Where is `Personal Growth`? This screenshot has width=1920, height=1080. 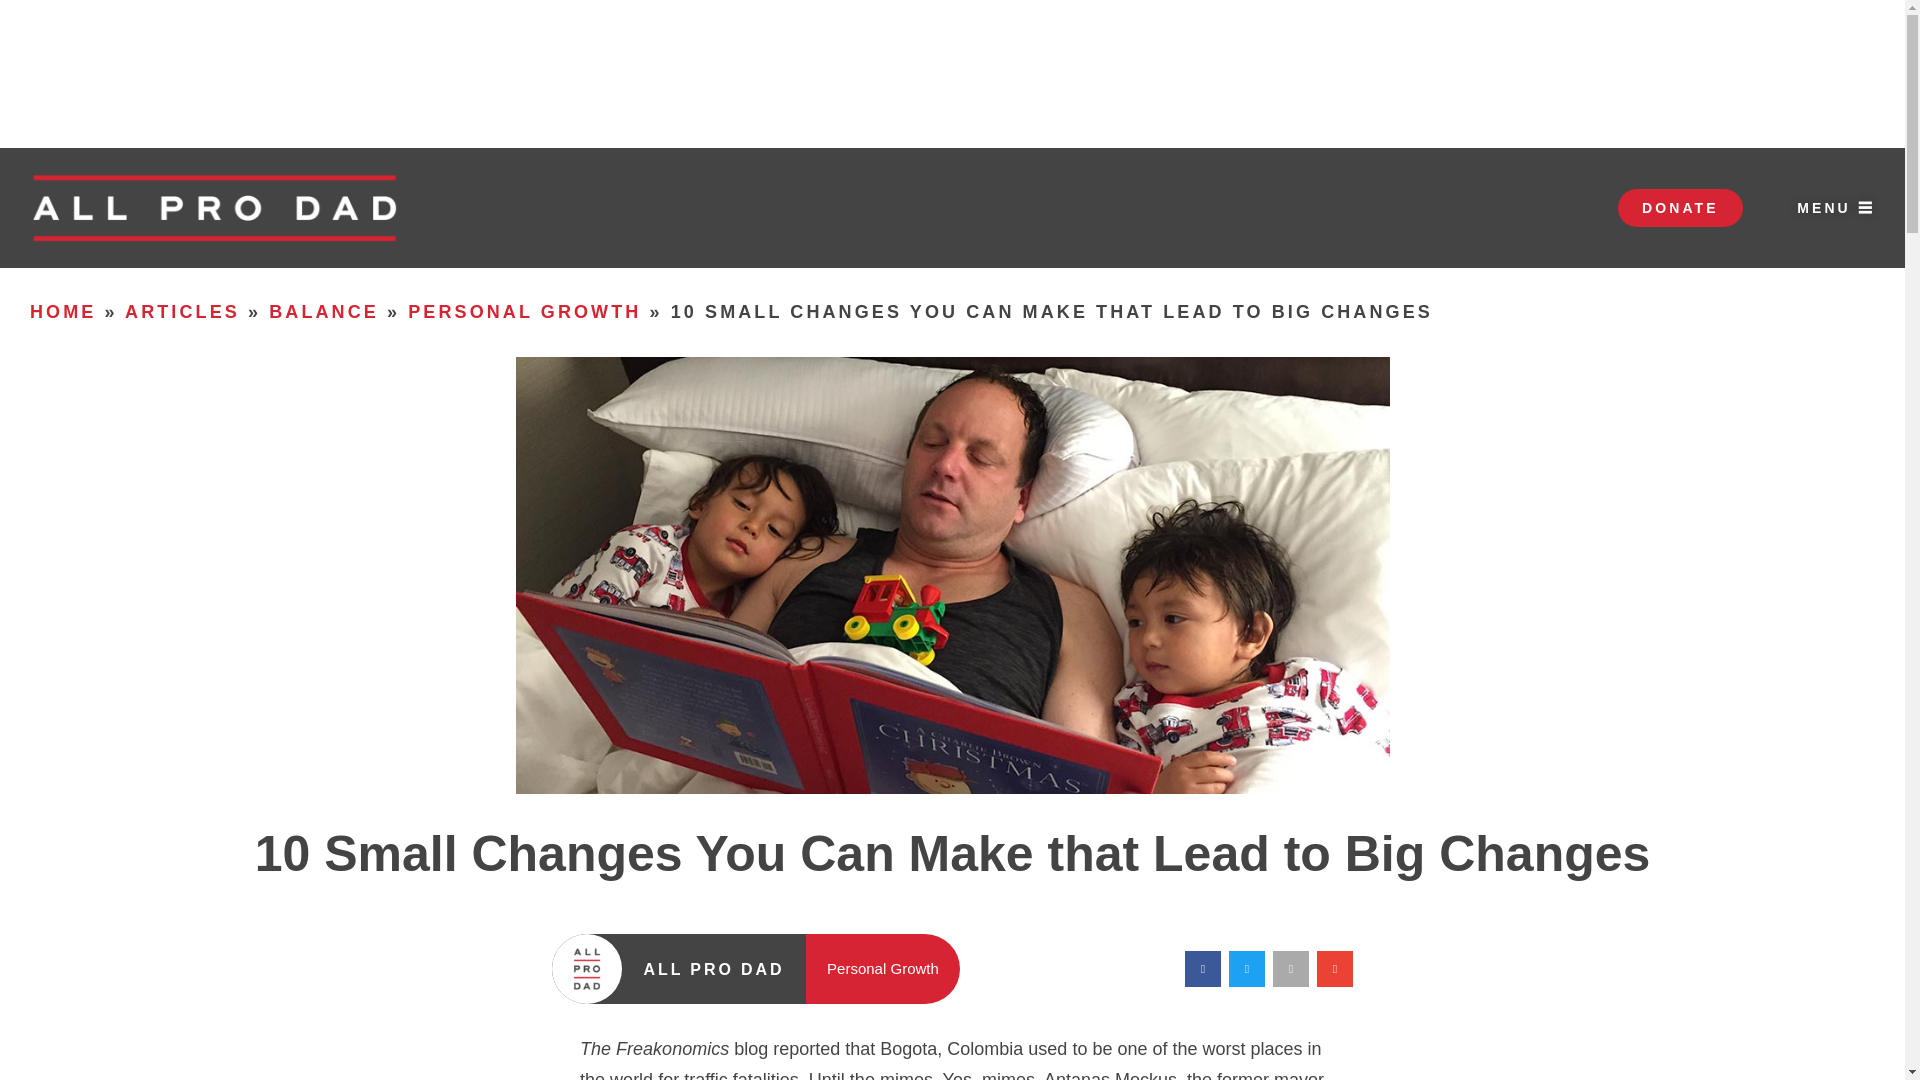 Personal Growth is located at coordinates (882, 968).